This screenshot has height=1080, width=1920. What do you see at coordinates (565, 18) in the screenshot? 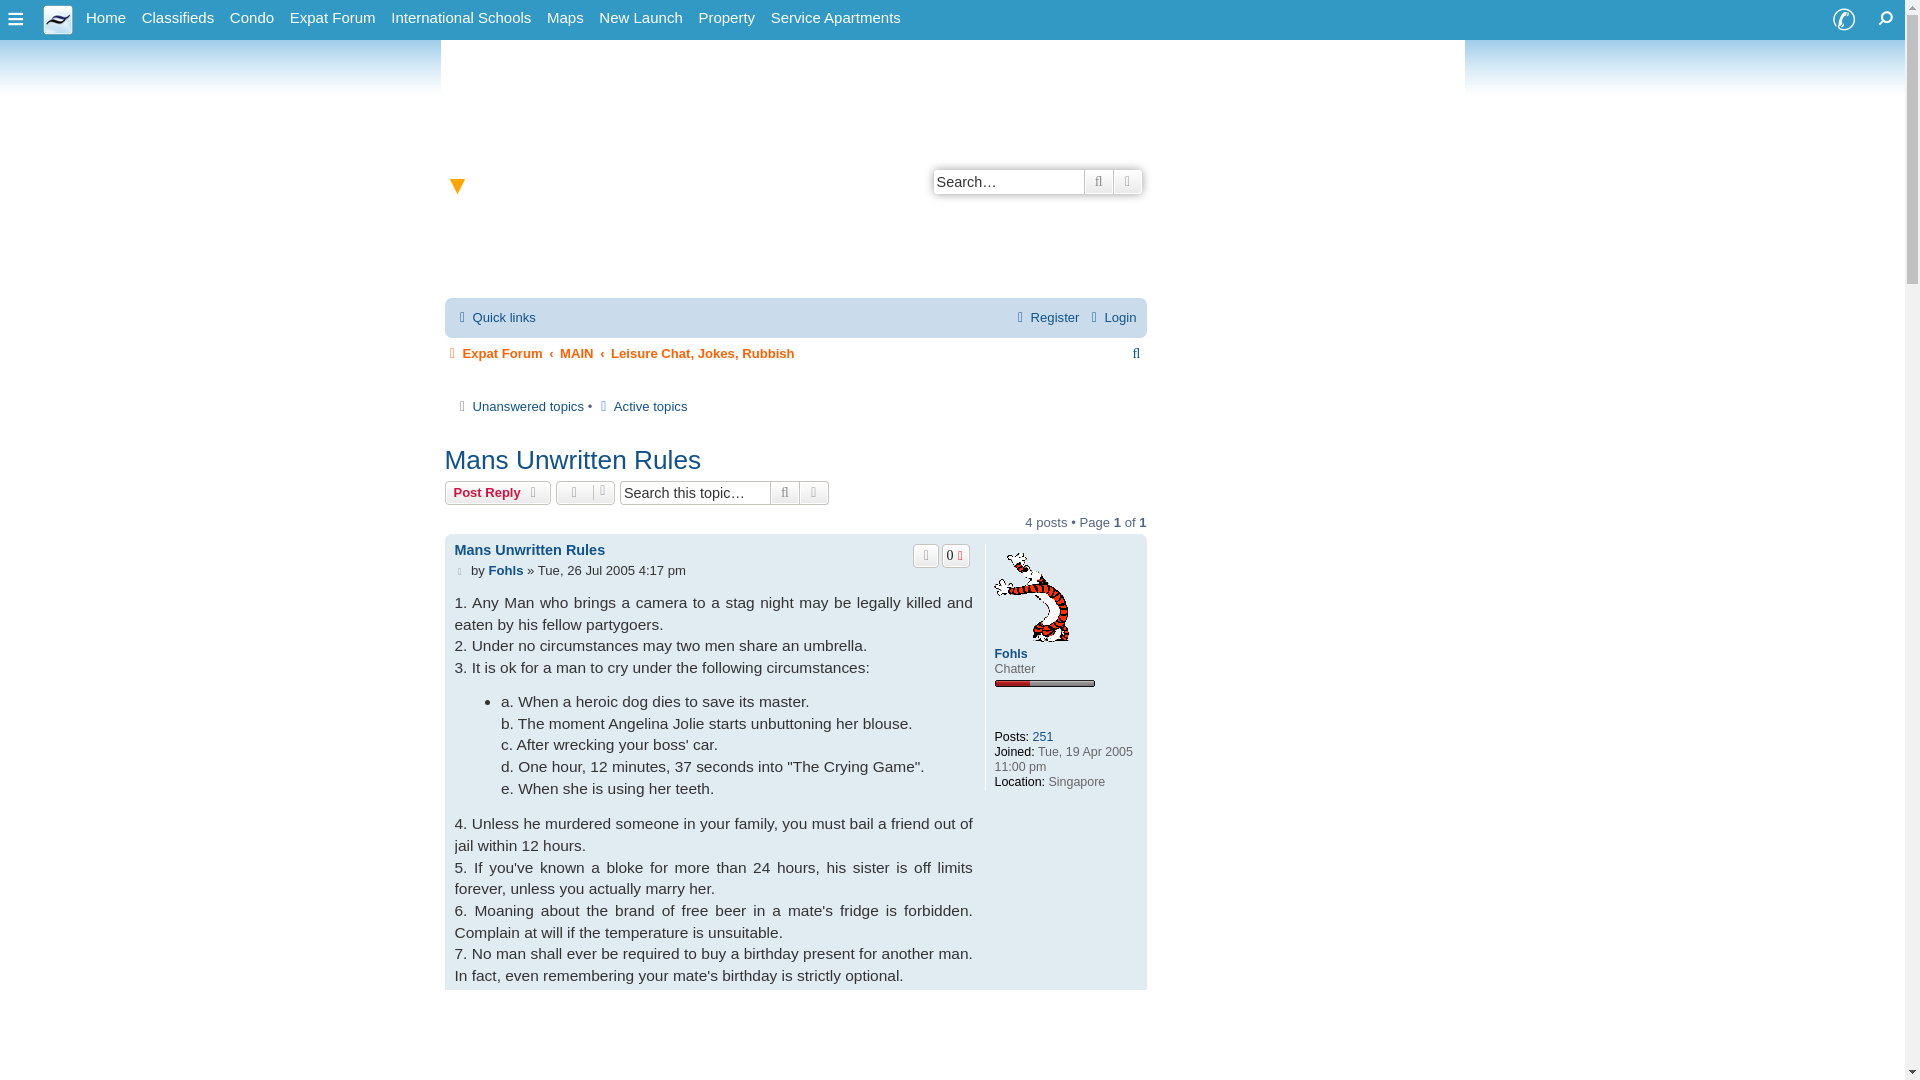
I see `Maps` at bounding box center [565, 18].